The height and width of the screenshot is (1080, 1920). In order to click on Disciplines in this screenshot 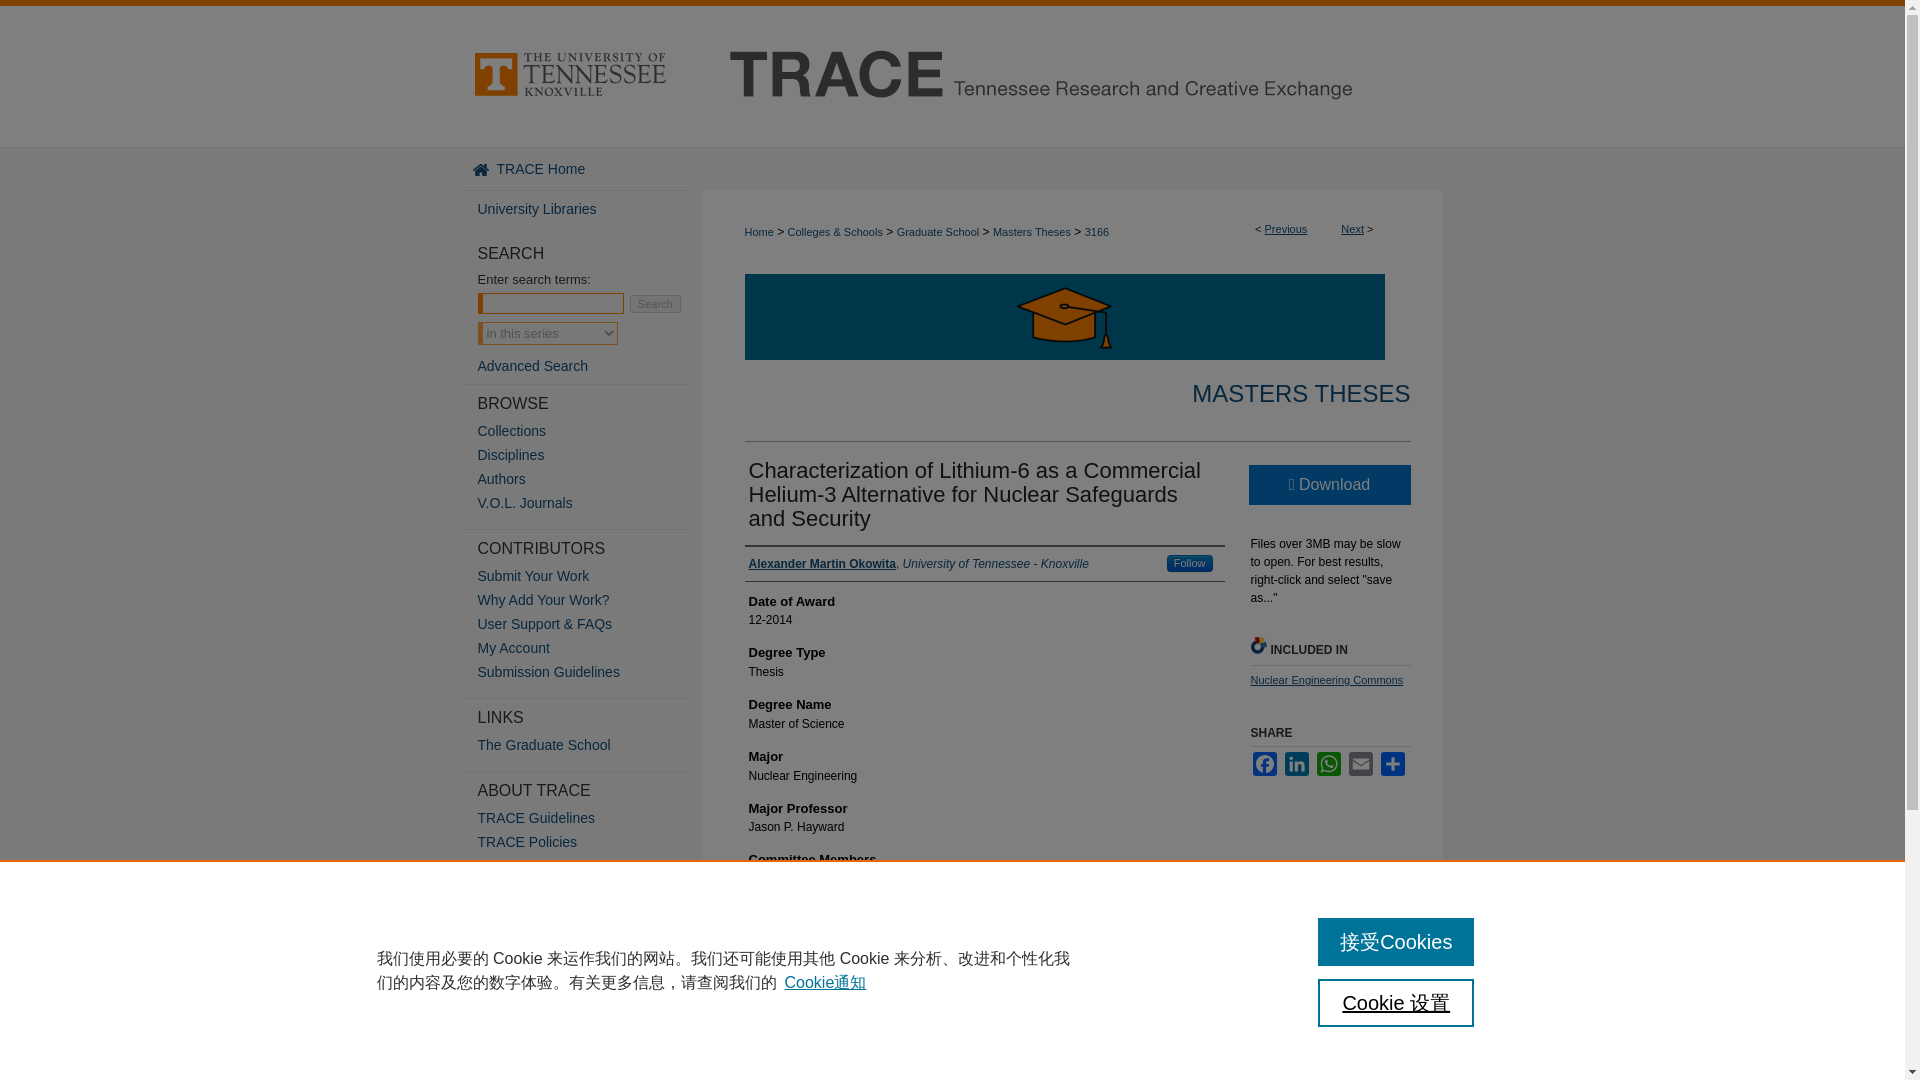, I will do `click(590, 455)`.